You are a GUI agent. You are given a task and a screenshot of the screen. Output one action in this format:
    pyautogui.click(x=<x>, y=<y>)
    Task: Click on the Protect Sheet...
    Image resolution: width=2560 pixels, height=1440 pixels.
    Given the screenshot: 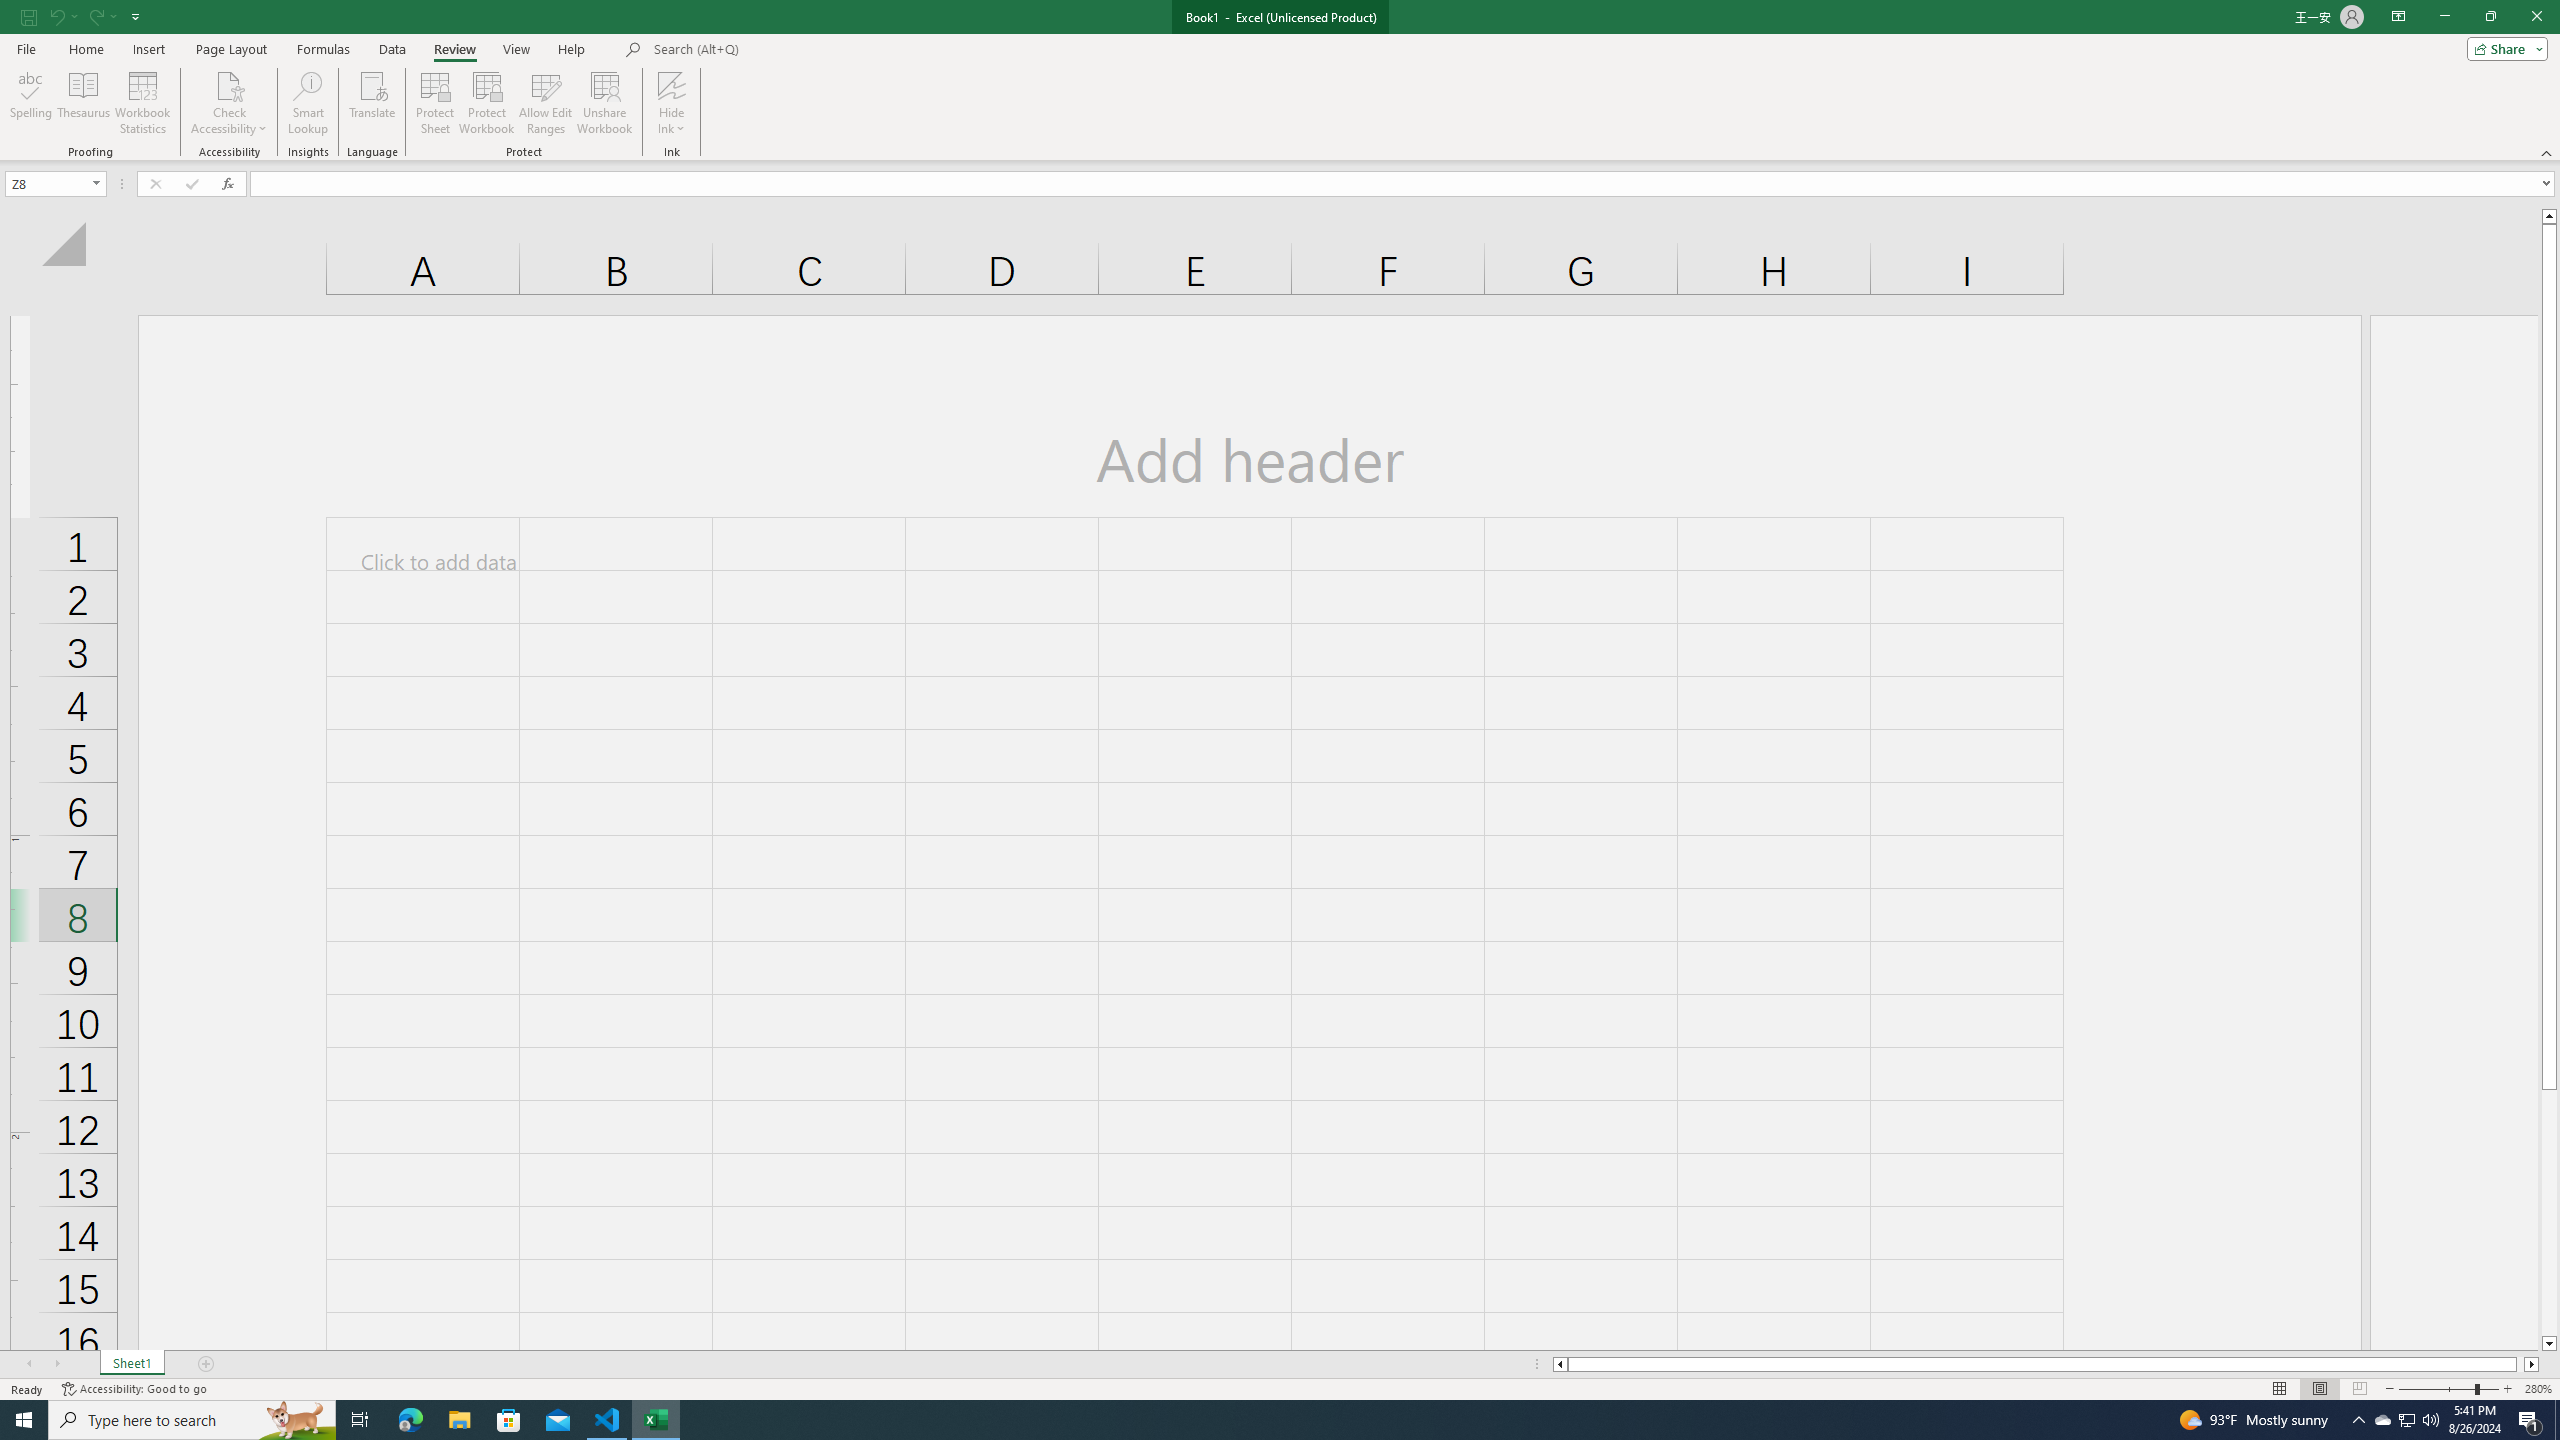 What is the action you would take?
    pyautogui.click(x=436, y=103)
    